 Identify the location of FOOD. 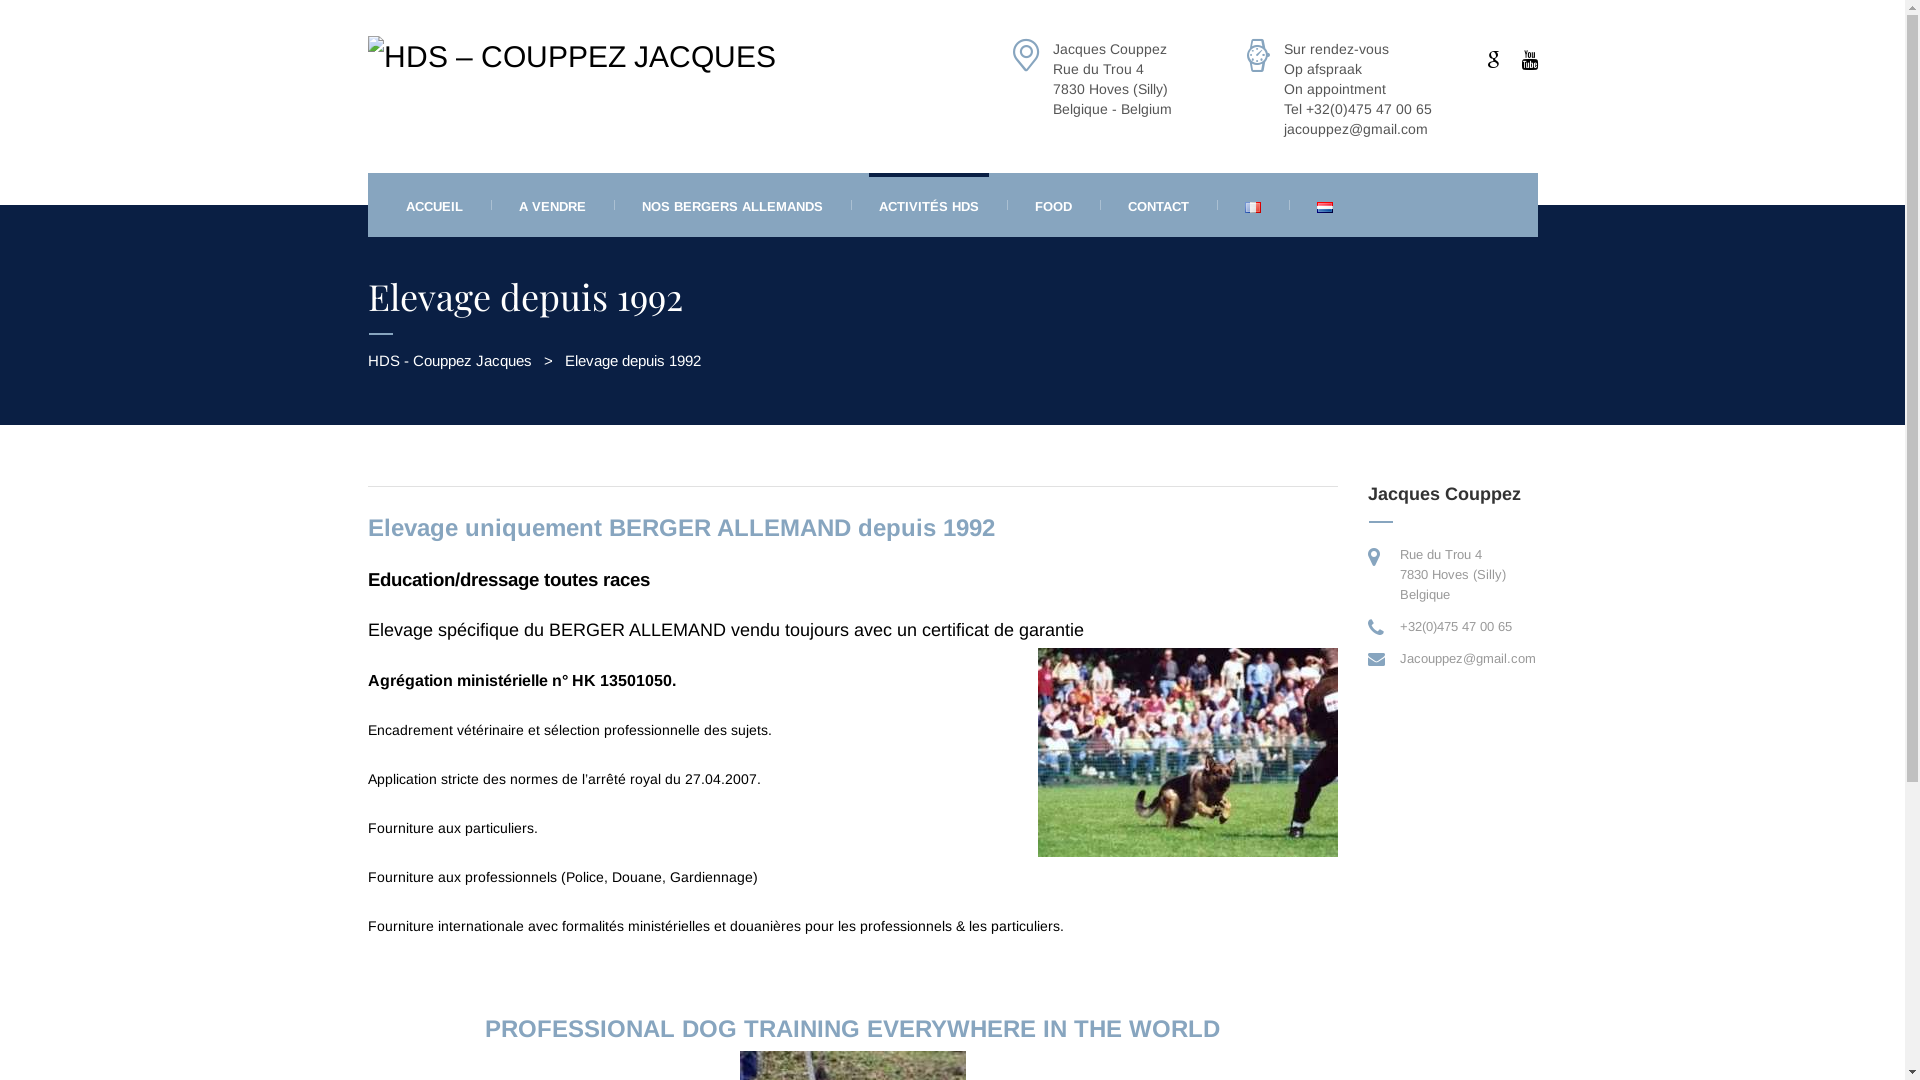
(1052, 205).